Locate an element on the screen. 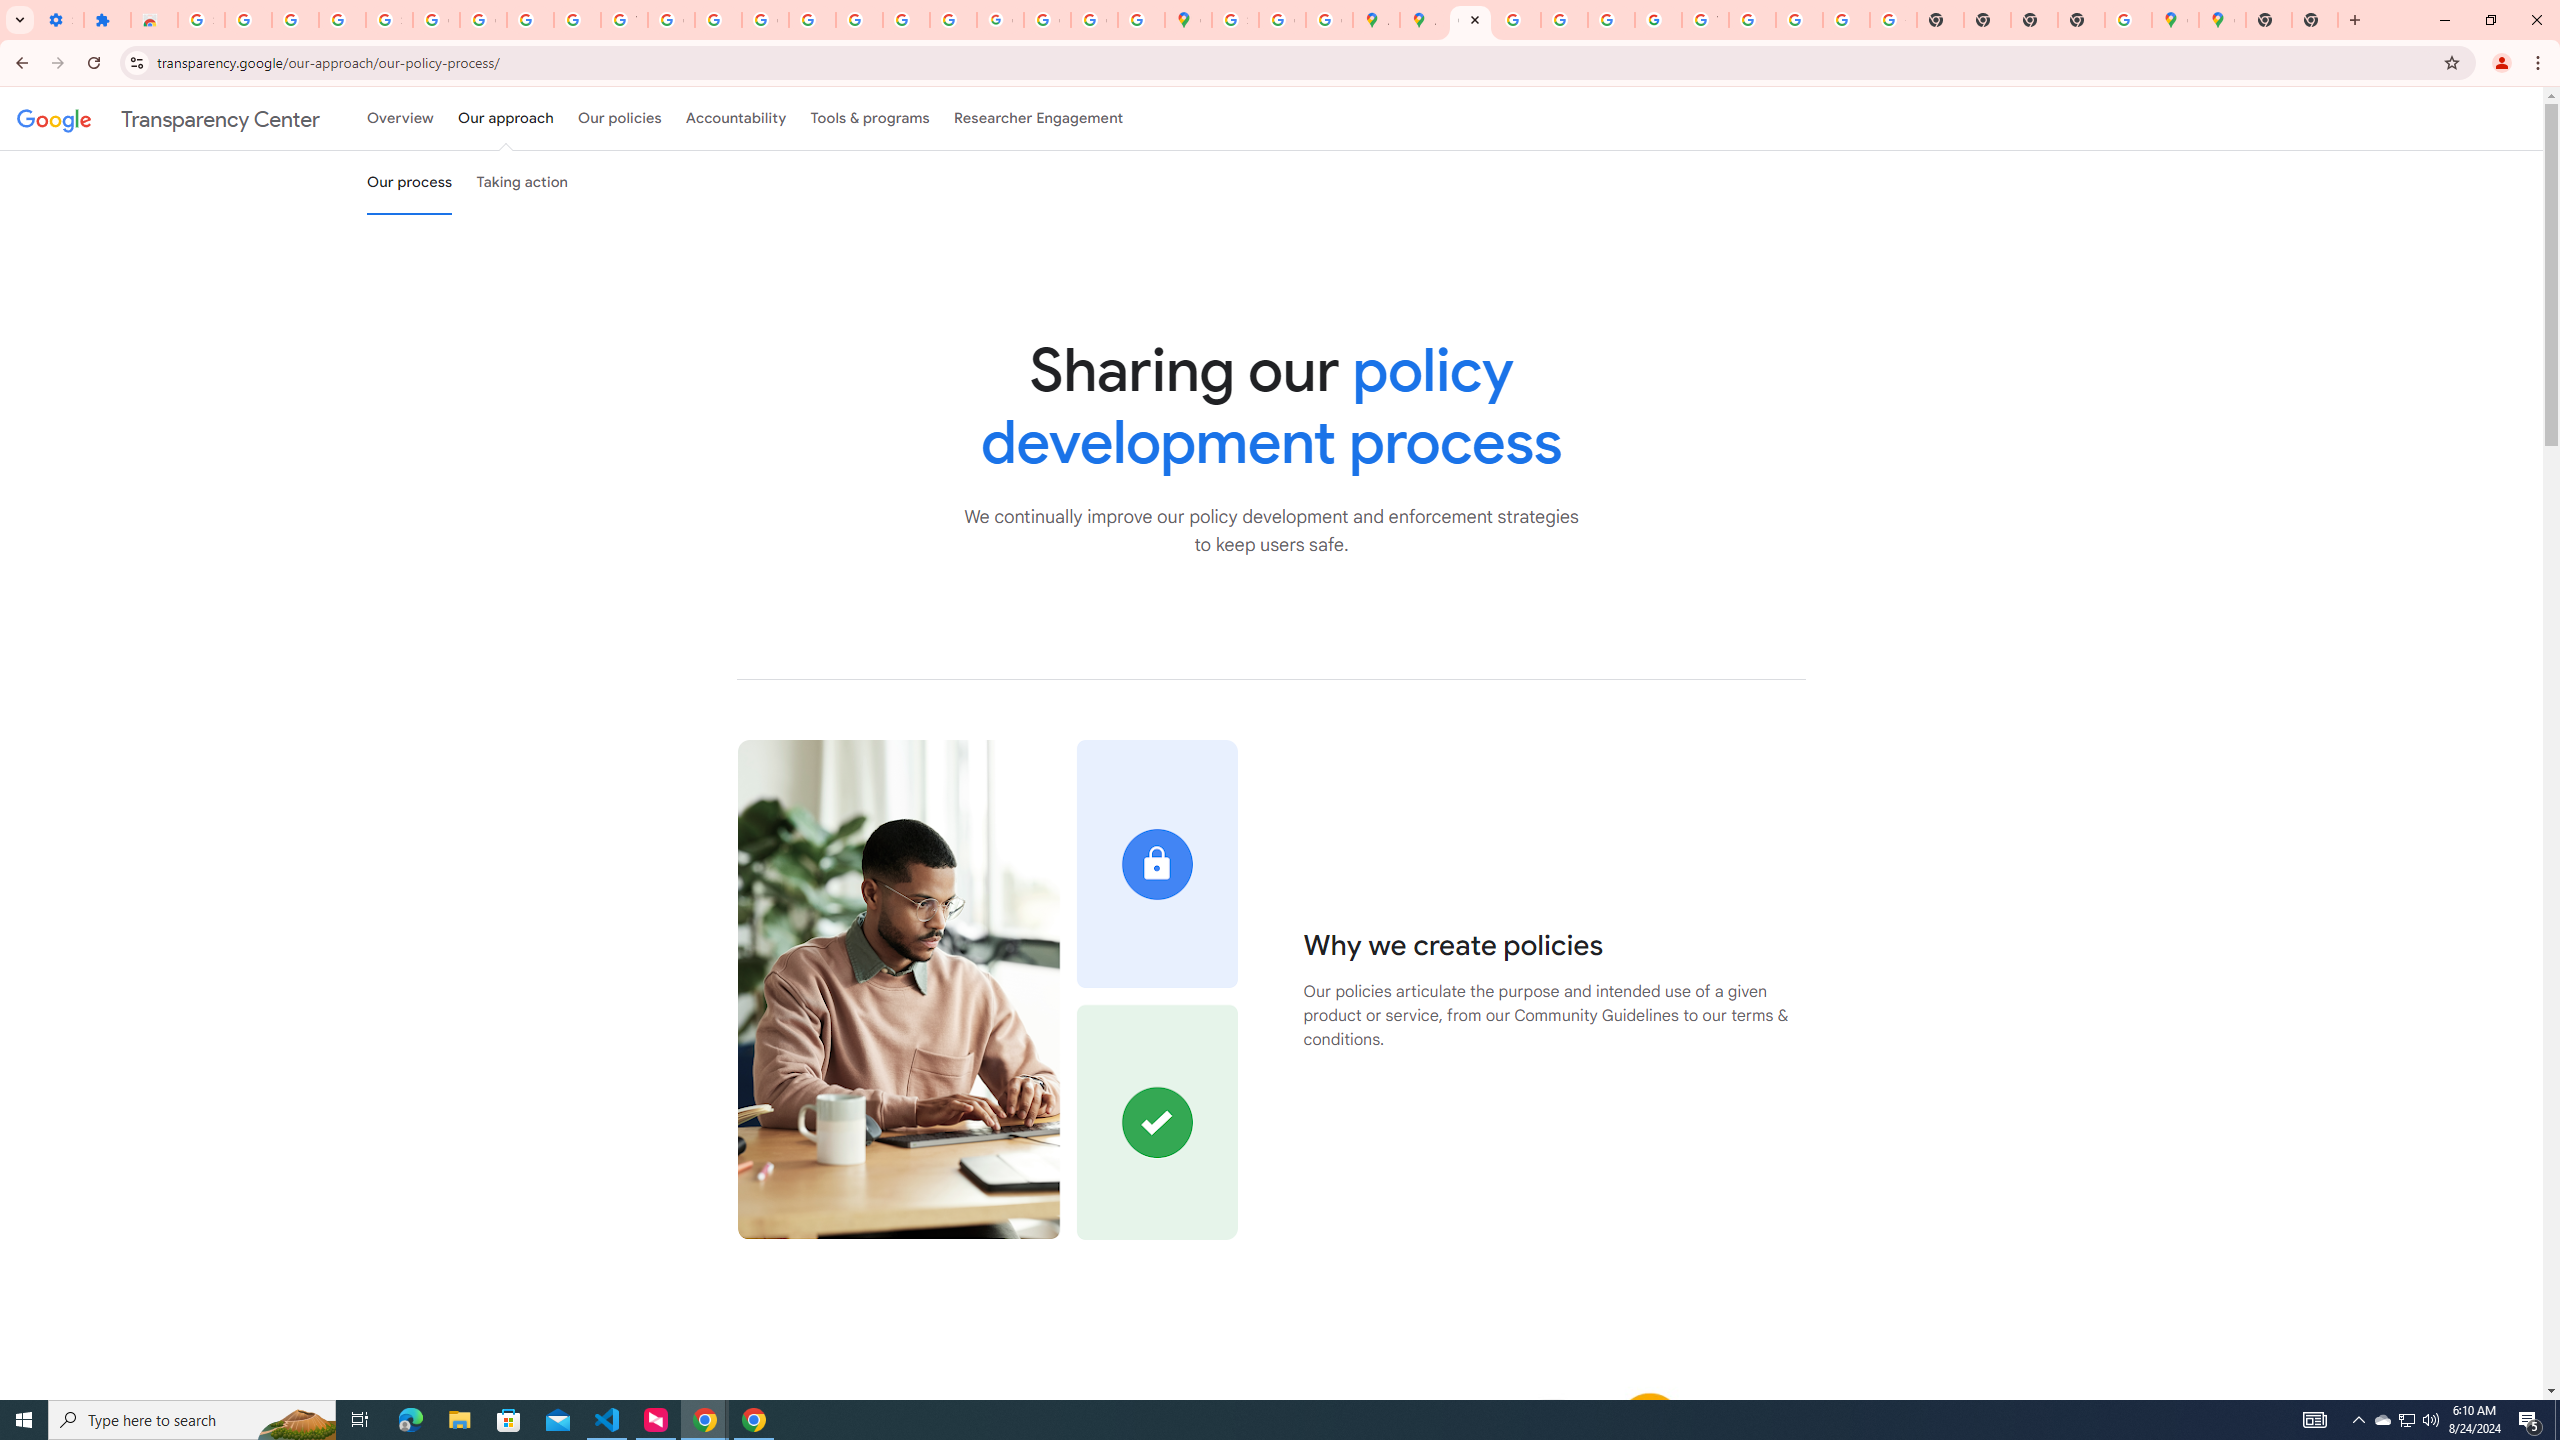 This screenshot has height=1440, width=2560. Our policies is located at coordinates (619, 118).